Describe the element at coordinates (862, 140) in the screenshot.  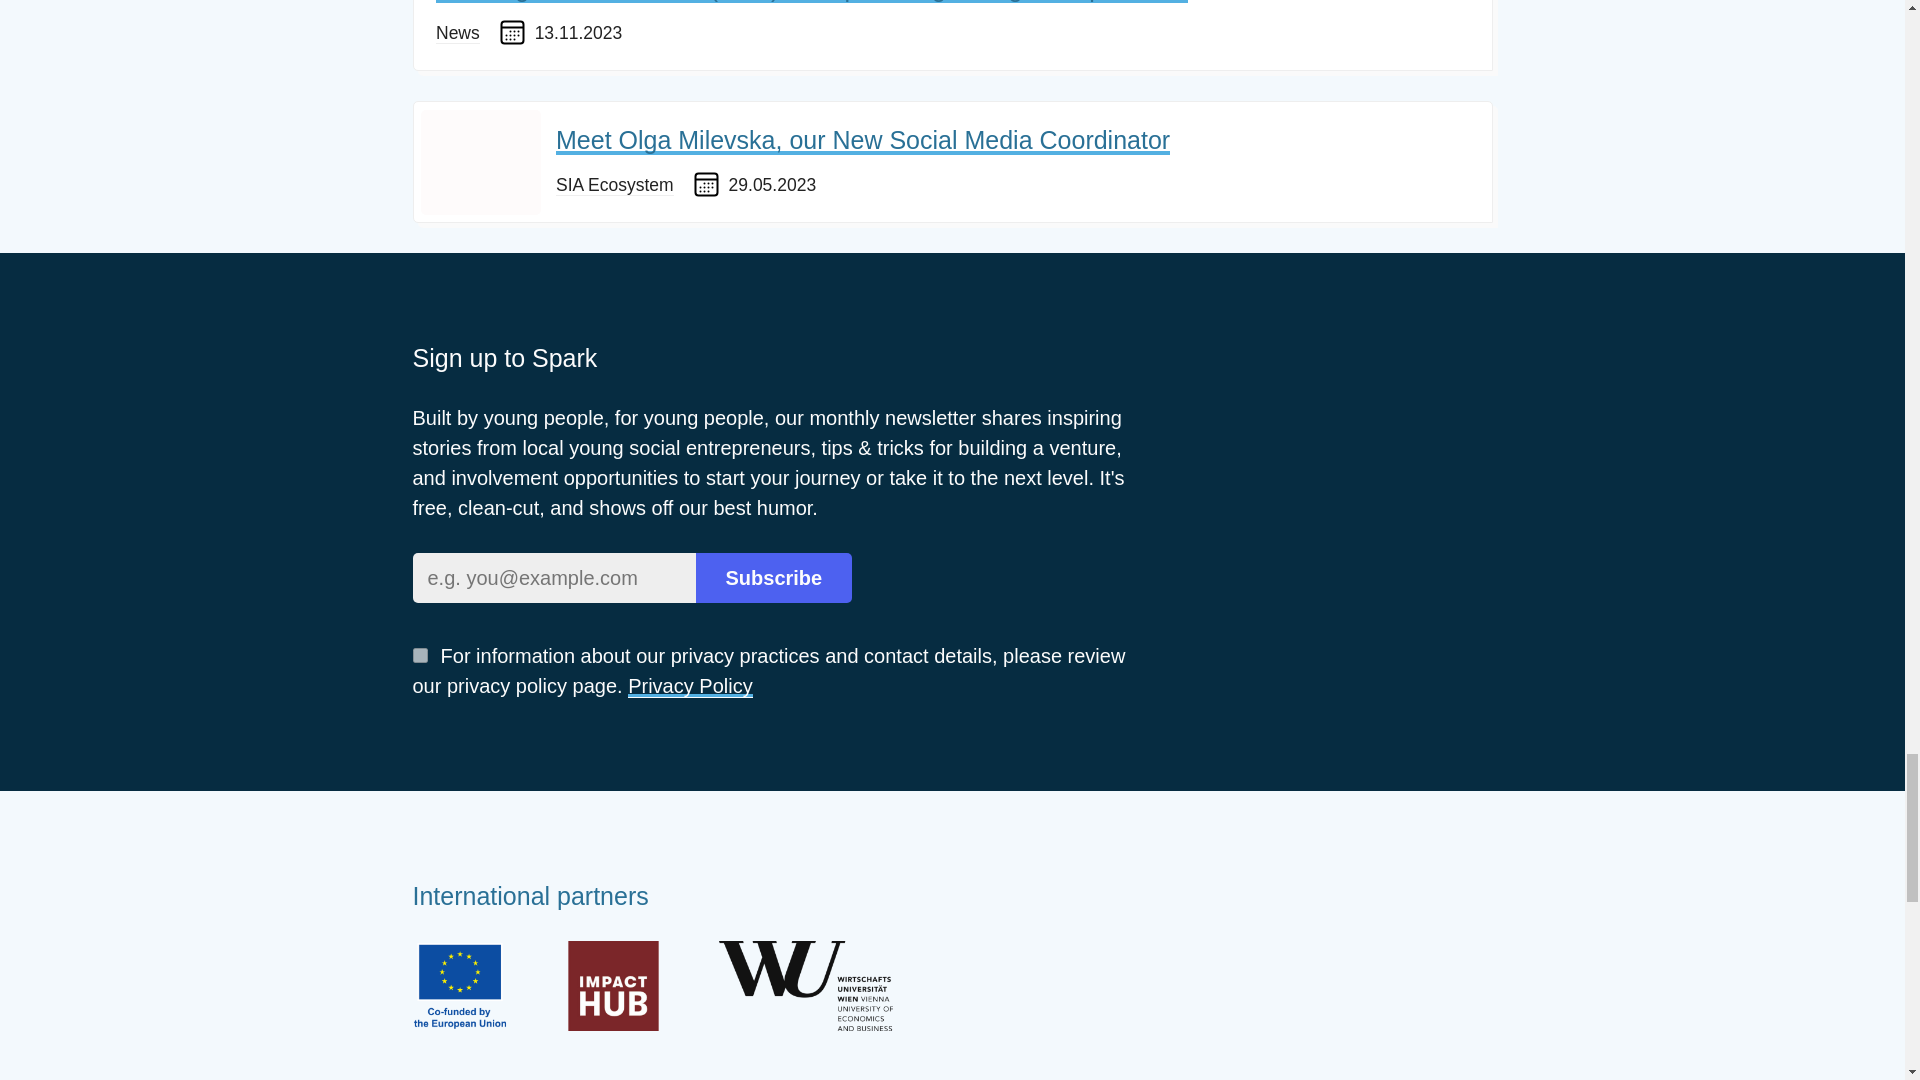
I see `Meet Olga Milevska, our New Social Media Coordinator` at that location.